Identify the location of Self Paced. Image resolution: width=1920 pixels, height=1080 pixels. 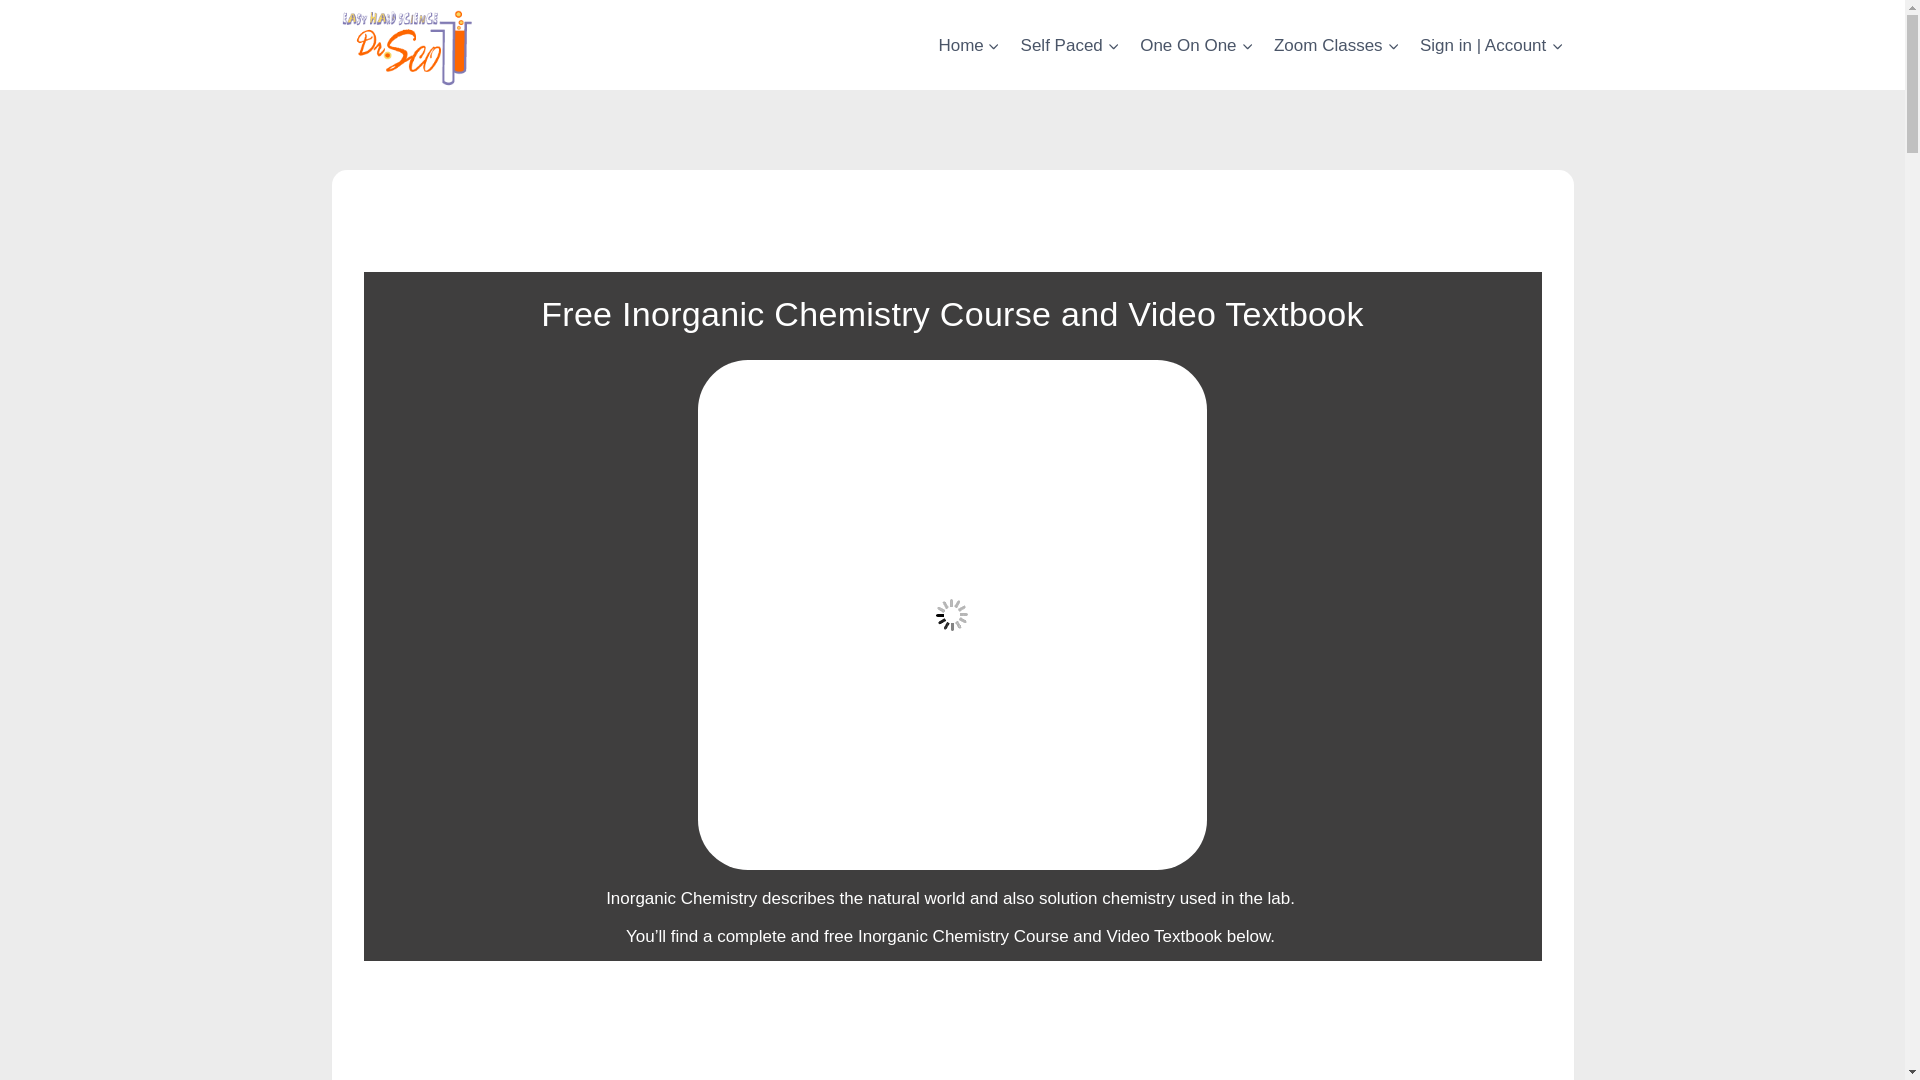
(1070, 44).